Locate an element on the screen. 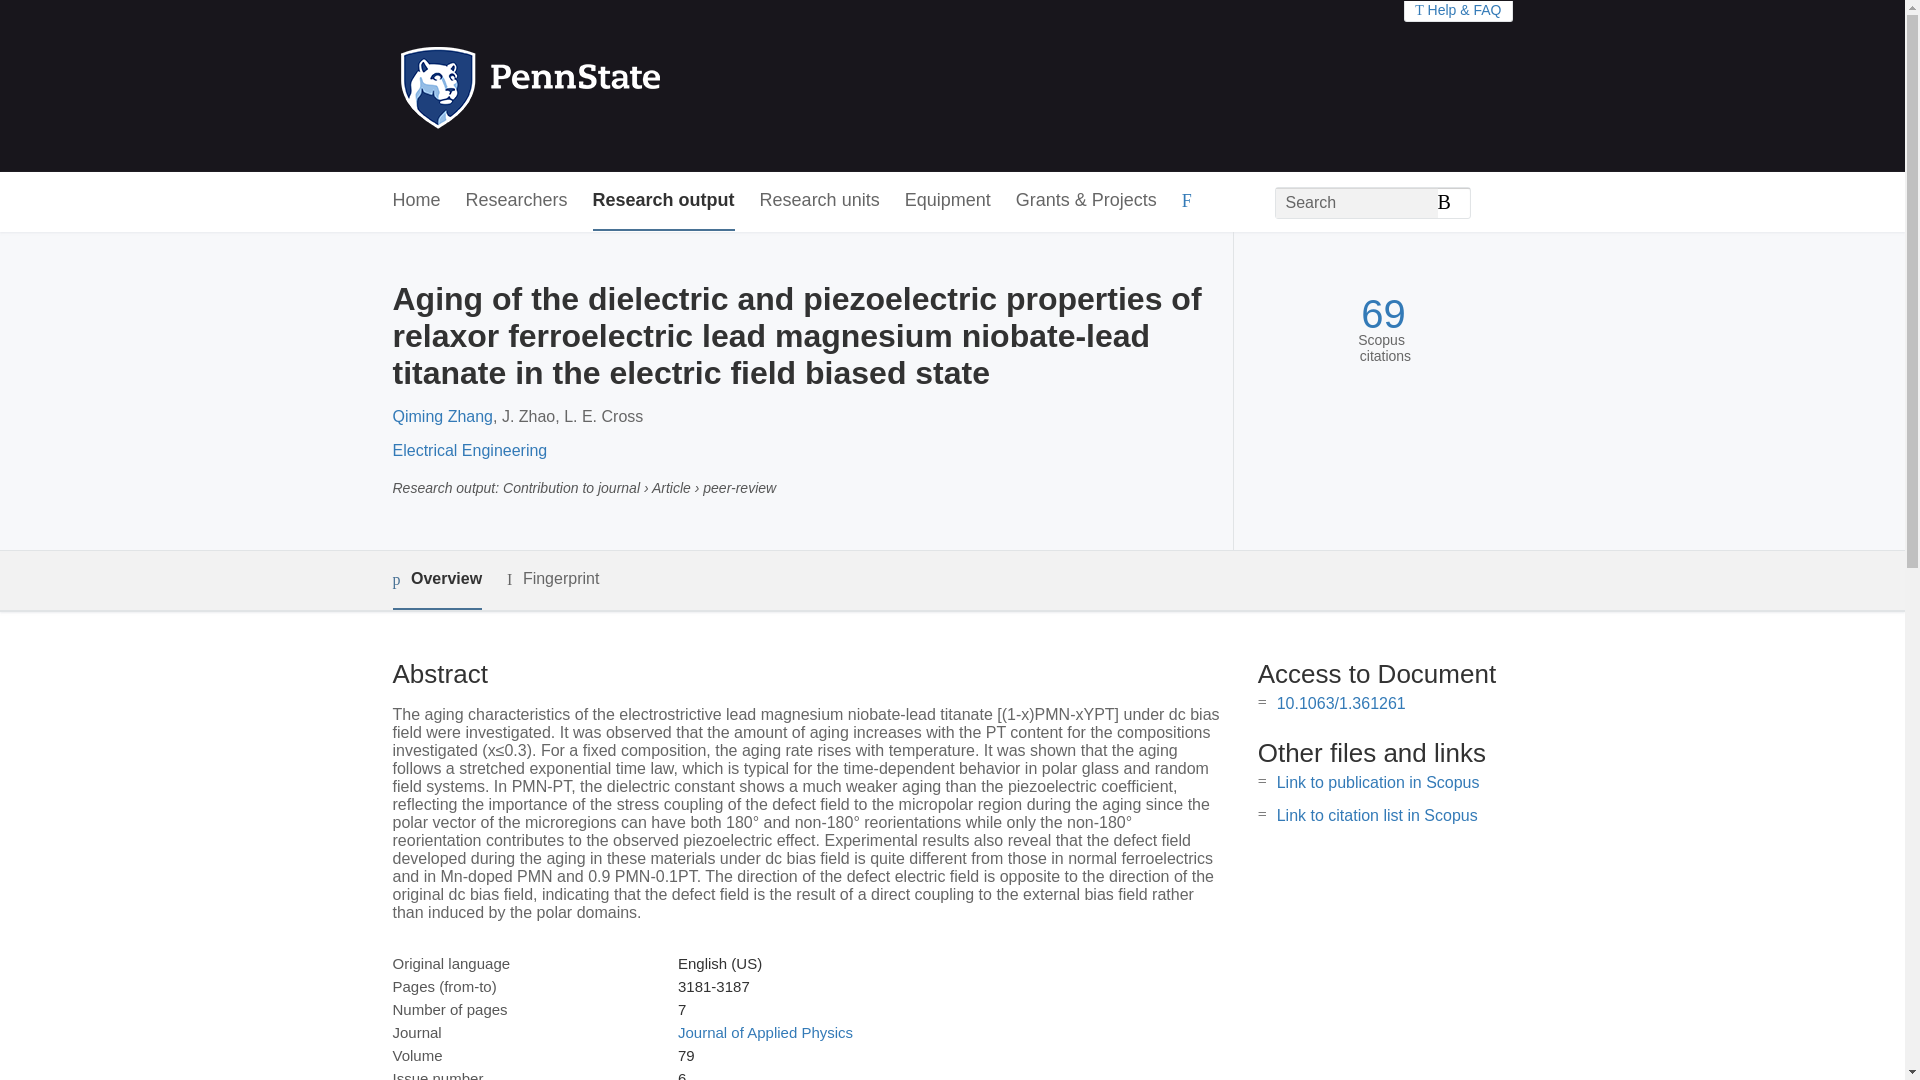 The width and height of the screenshot is (1920, 1080). Electrical Engineering is located at coordinates (469, 450).